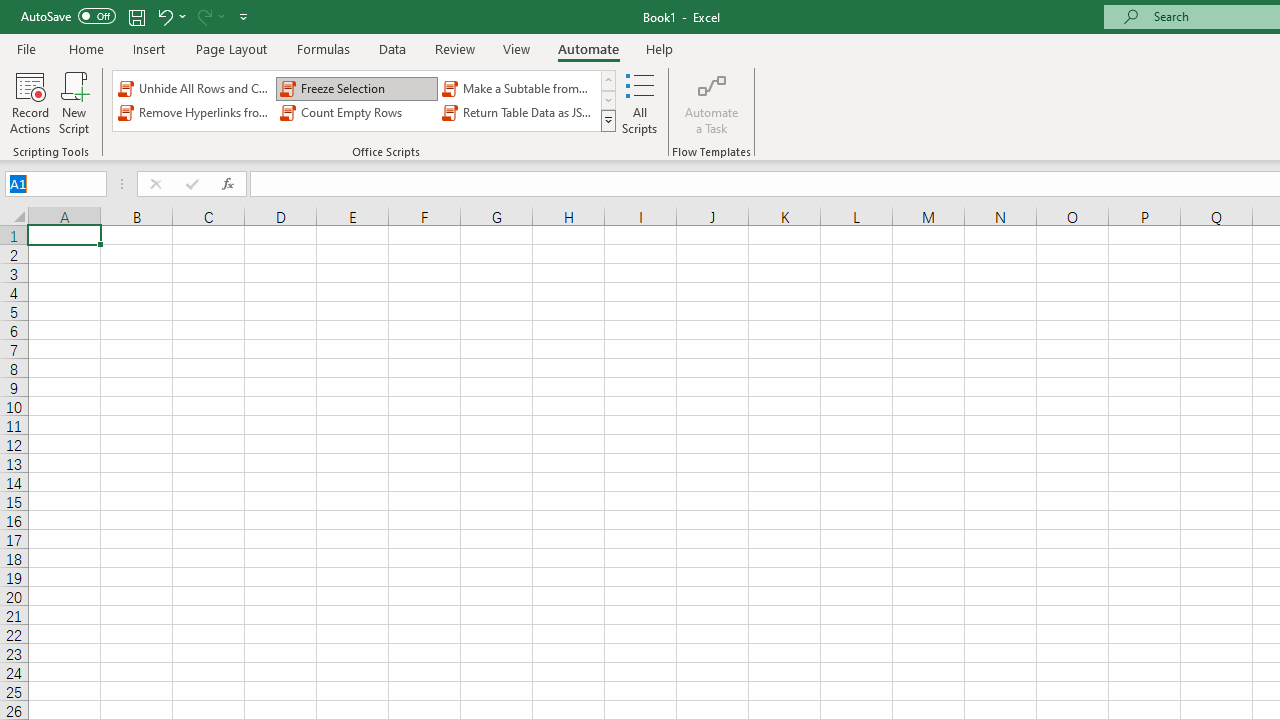 The image size is (1280, 720). I want to click on New Script, so click(73, 102).